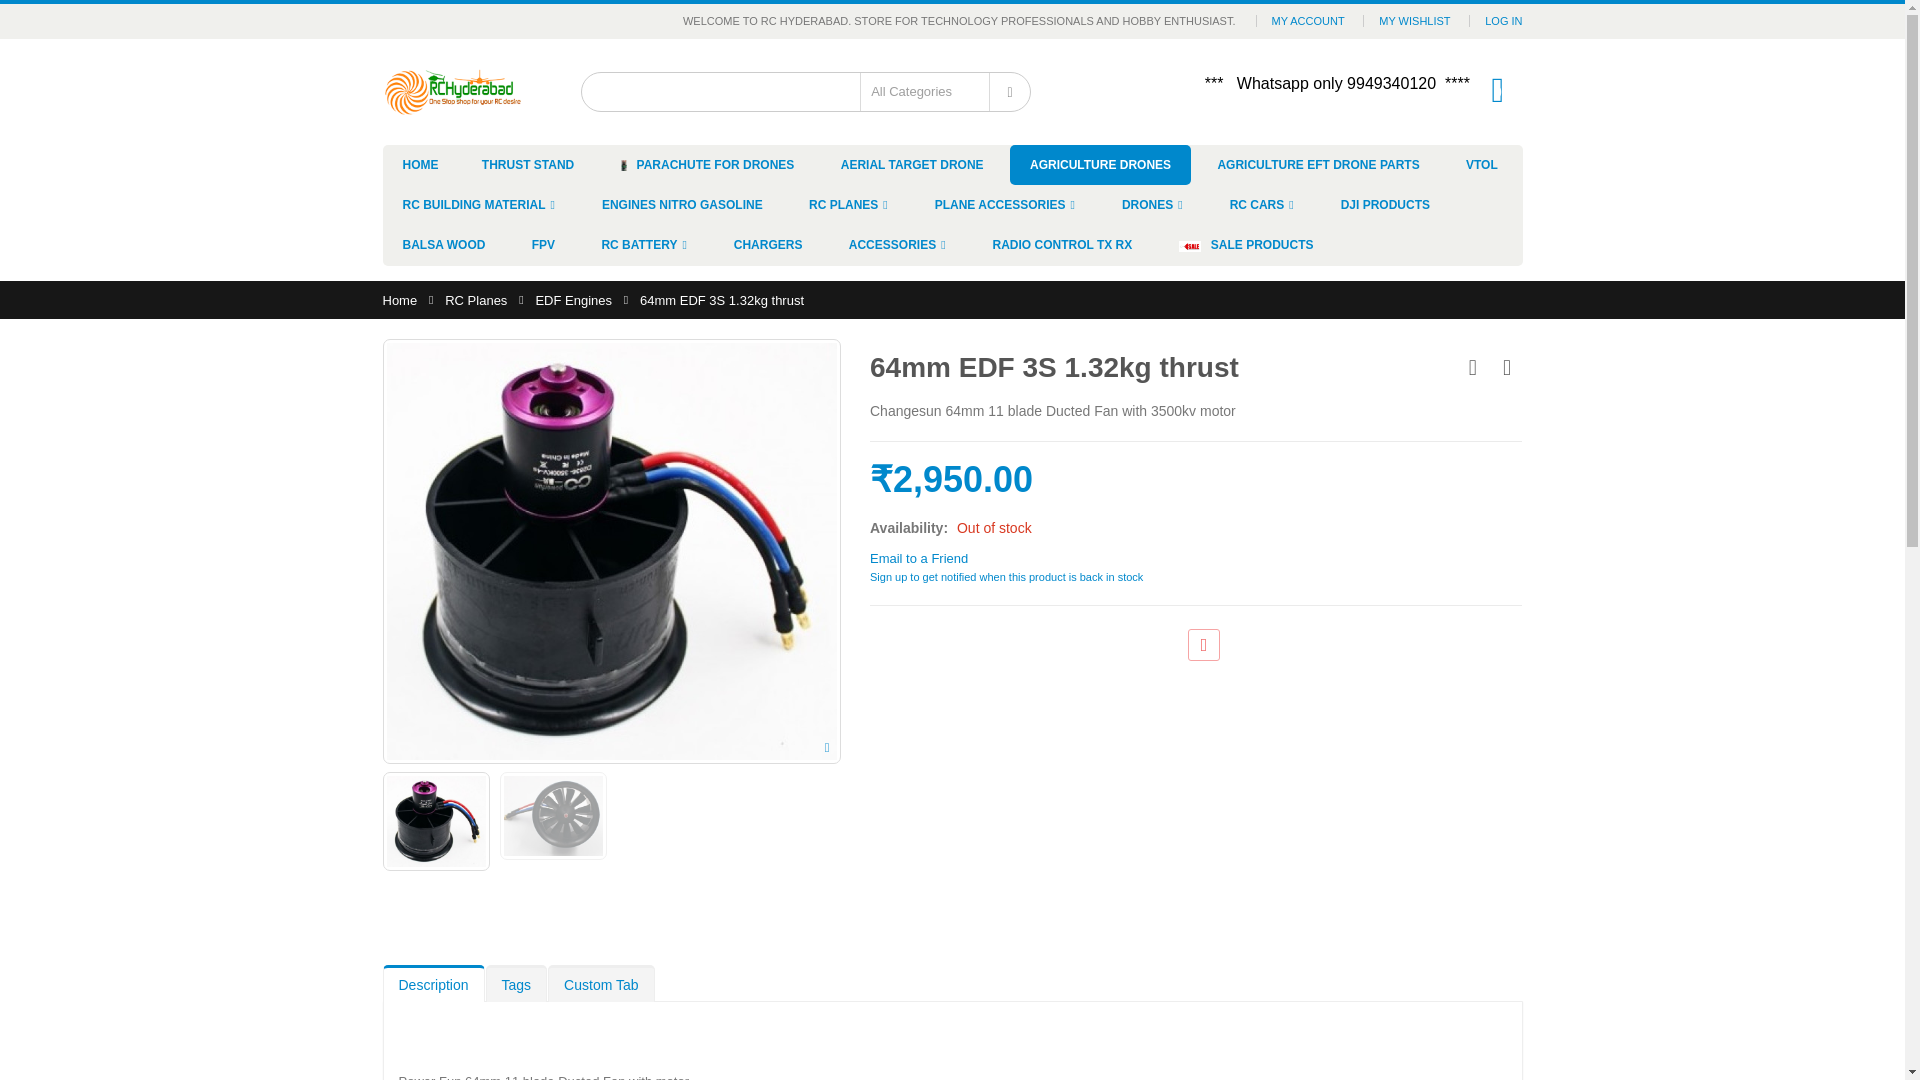 This screenshot has height=1080, width=1920. What do you see at coordinates (1498, 89) in the screenshot?
I see `0` at bounding box center [1498, 89].